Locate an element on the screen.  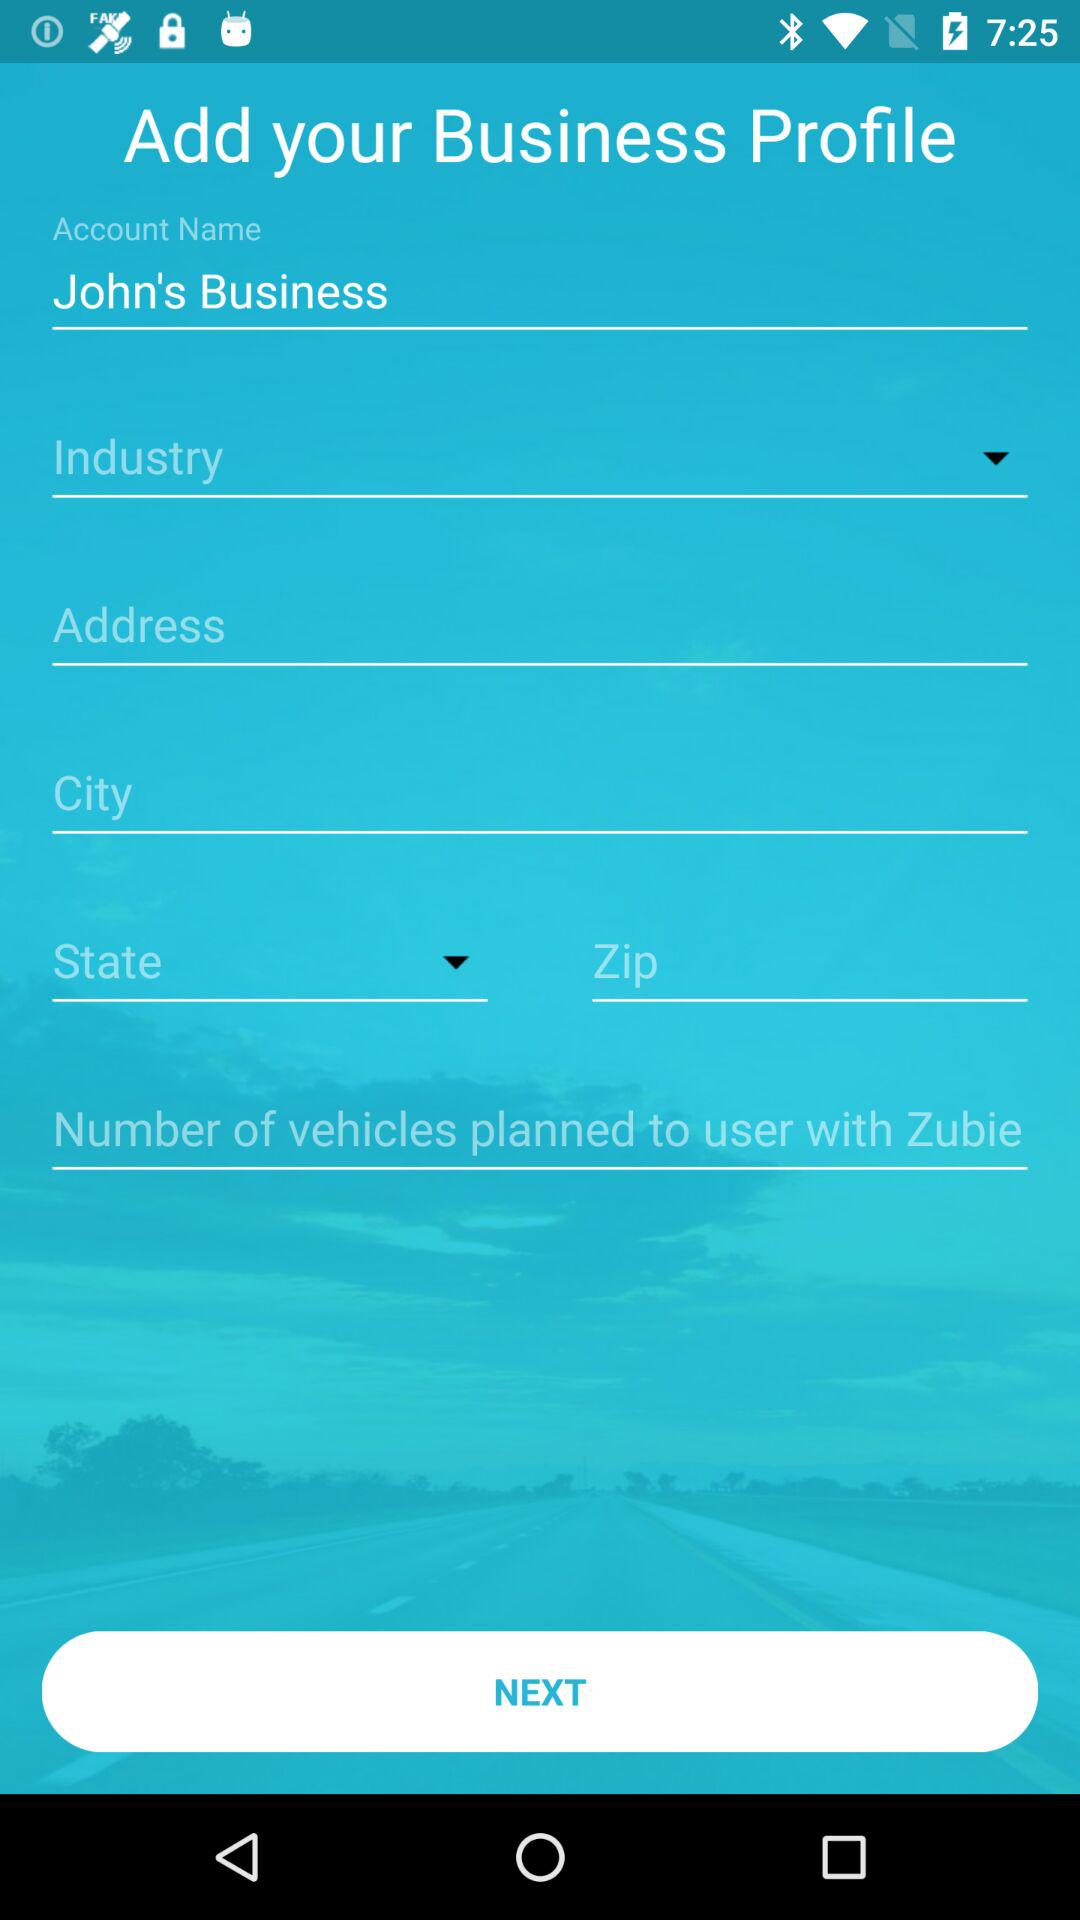
shows empty line is located at coordinates (540, 1130).